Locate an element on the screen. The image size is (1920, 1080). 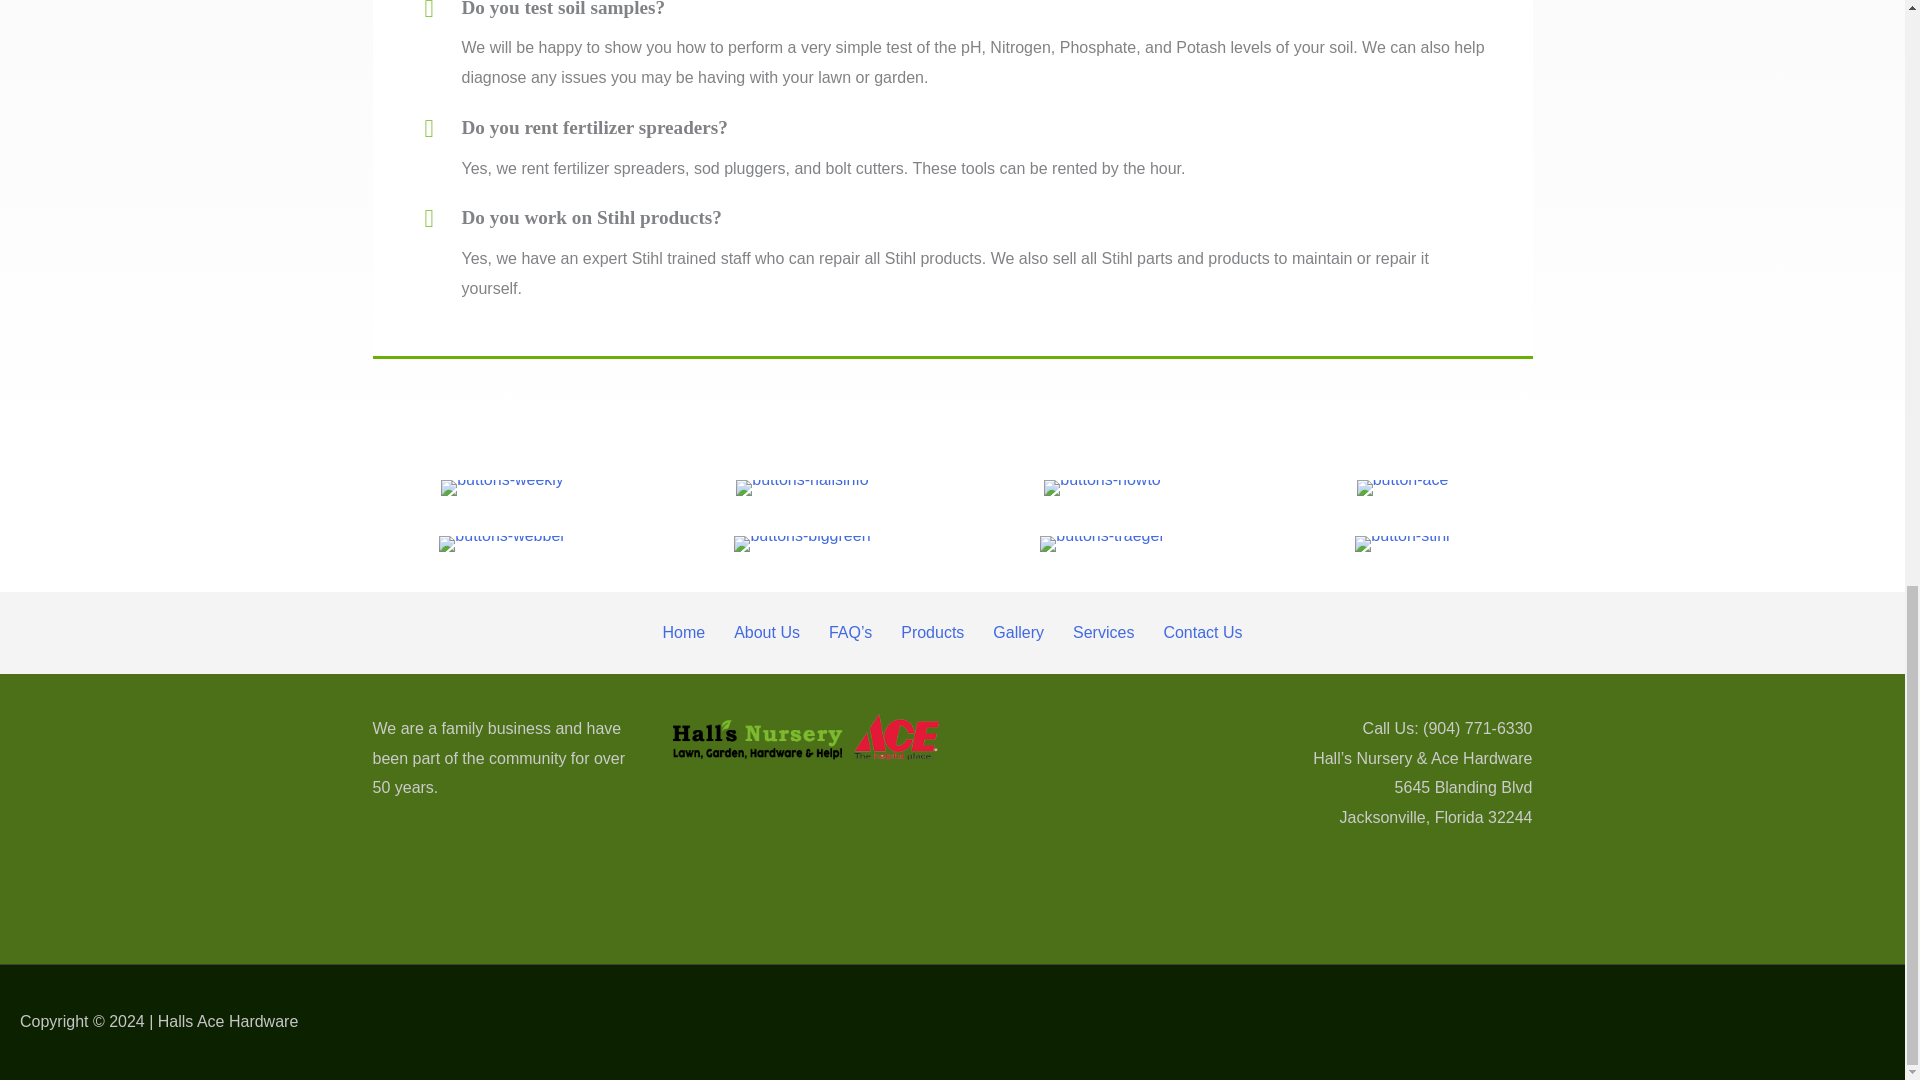
Home is located at coordinates (683, 632).